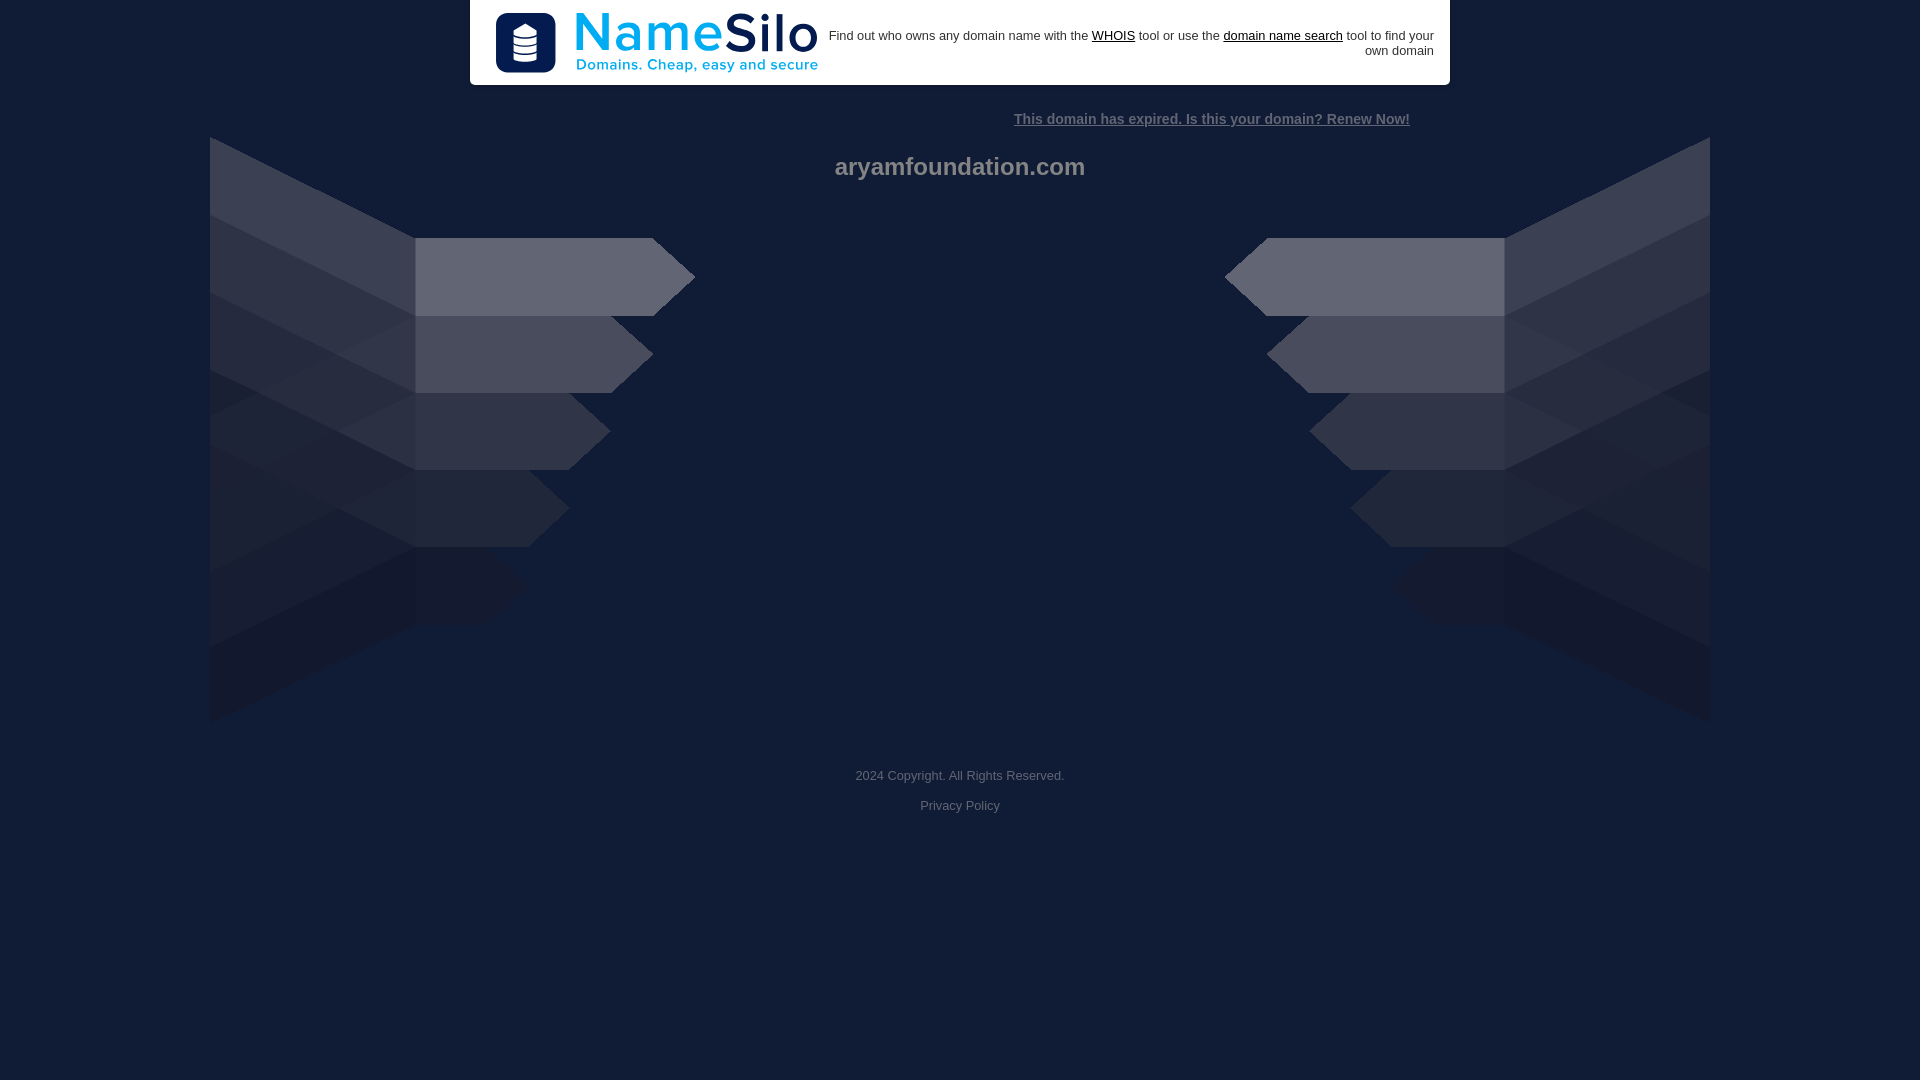 The image size is (1920, 1080). I want to click on This domain has expired. Is this your domain? Renew Now!, so click(1211, 119).